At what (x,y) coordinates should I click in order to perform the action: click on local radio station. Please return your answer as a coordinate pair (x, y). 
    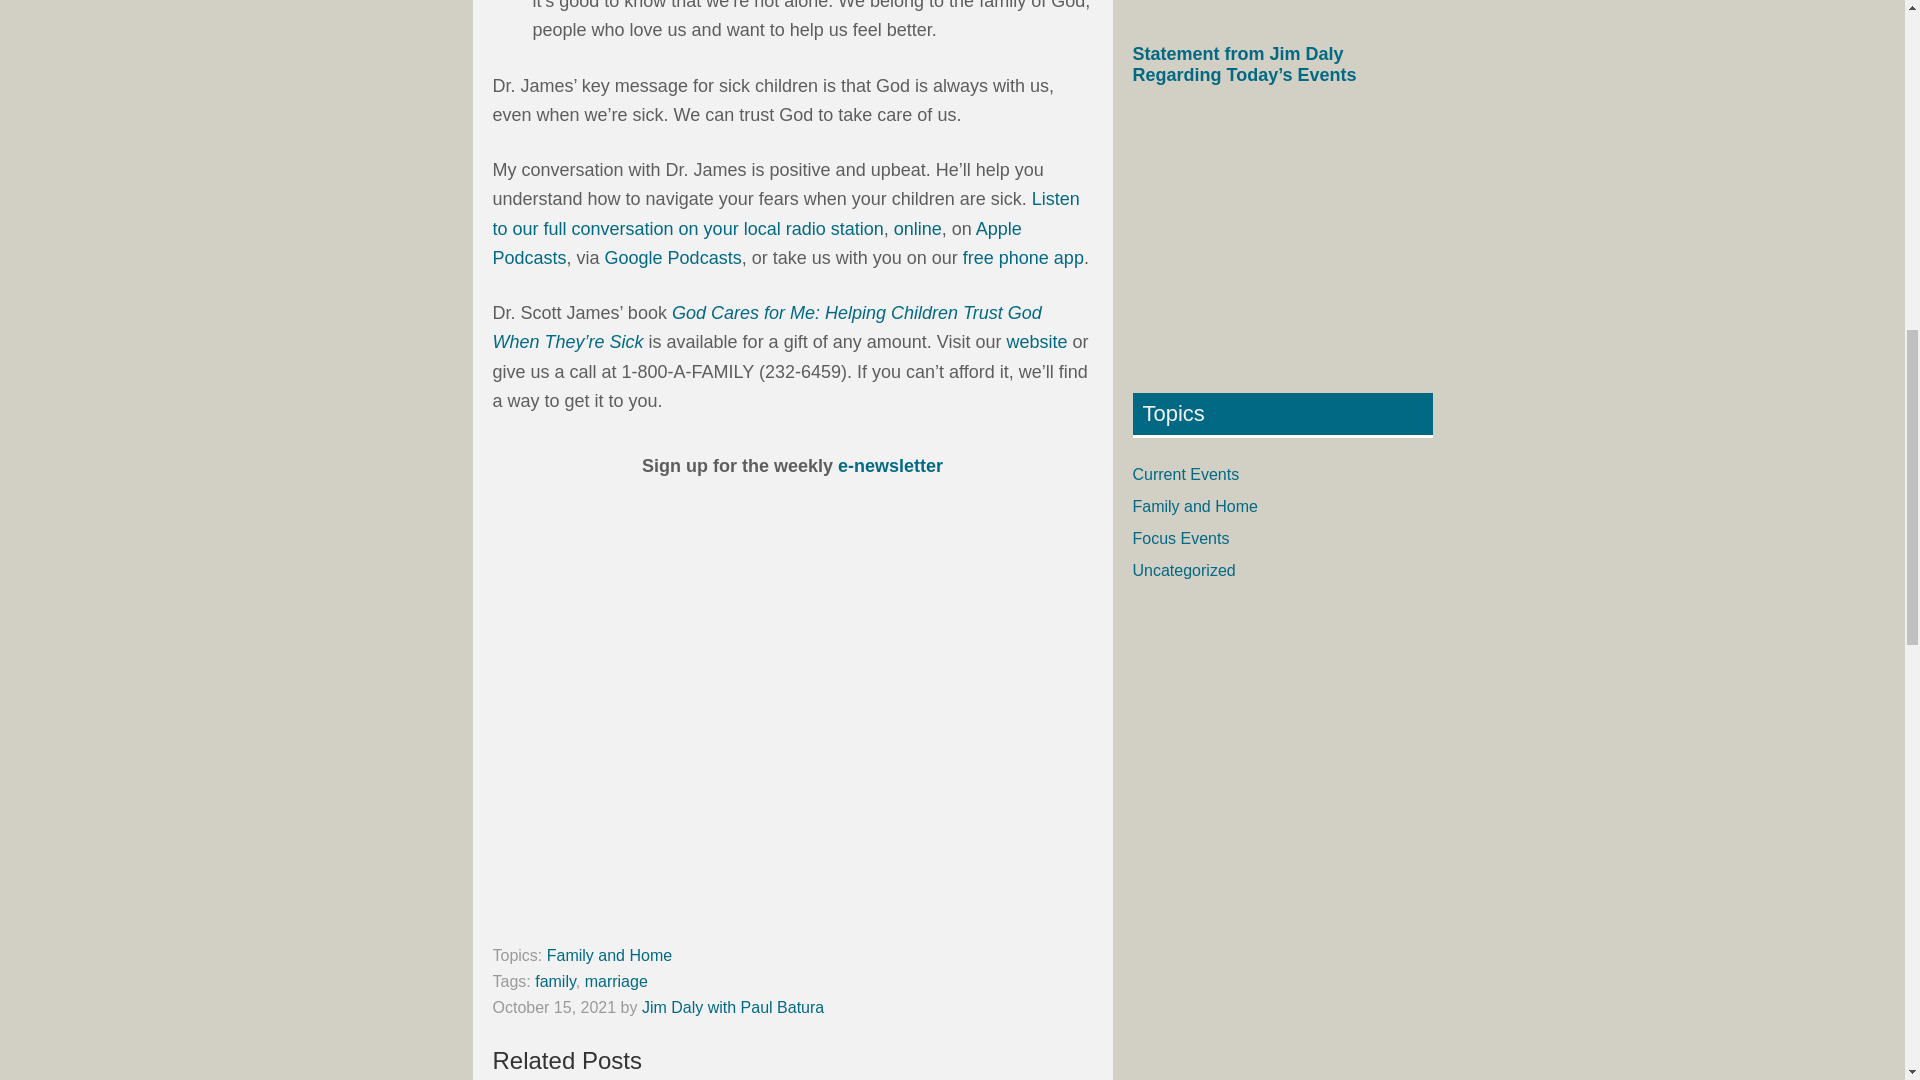
    Looking at the image, I should click on (814, 228).